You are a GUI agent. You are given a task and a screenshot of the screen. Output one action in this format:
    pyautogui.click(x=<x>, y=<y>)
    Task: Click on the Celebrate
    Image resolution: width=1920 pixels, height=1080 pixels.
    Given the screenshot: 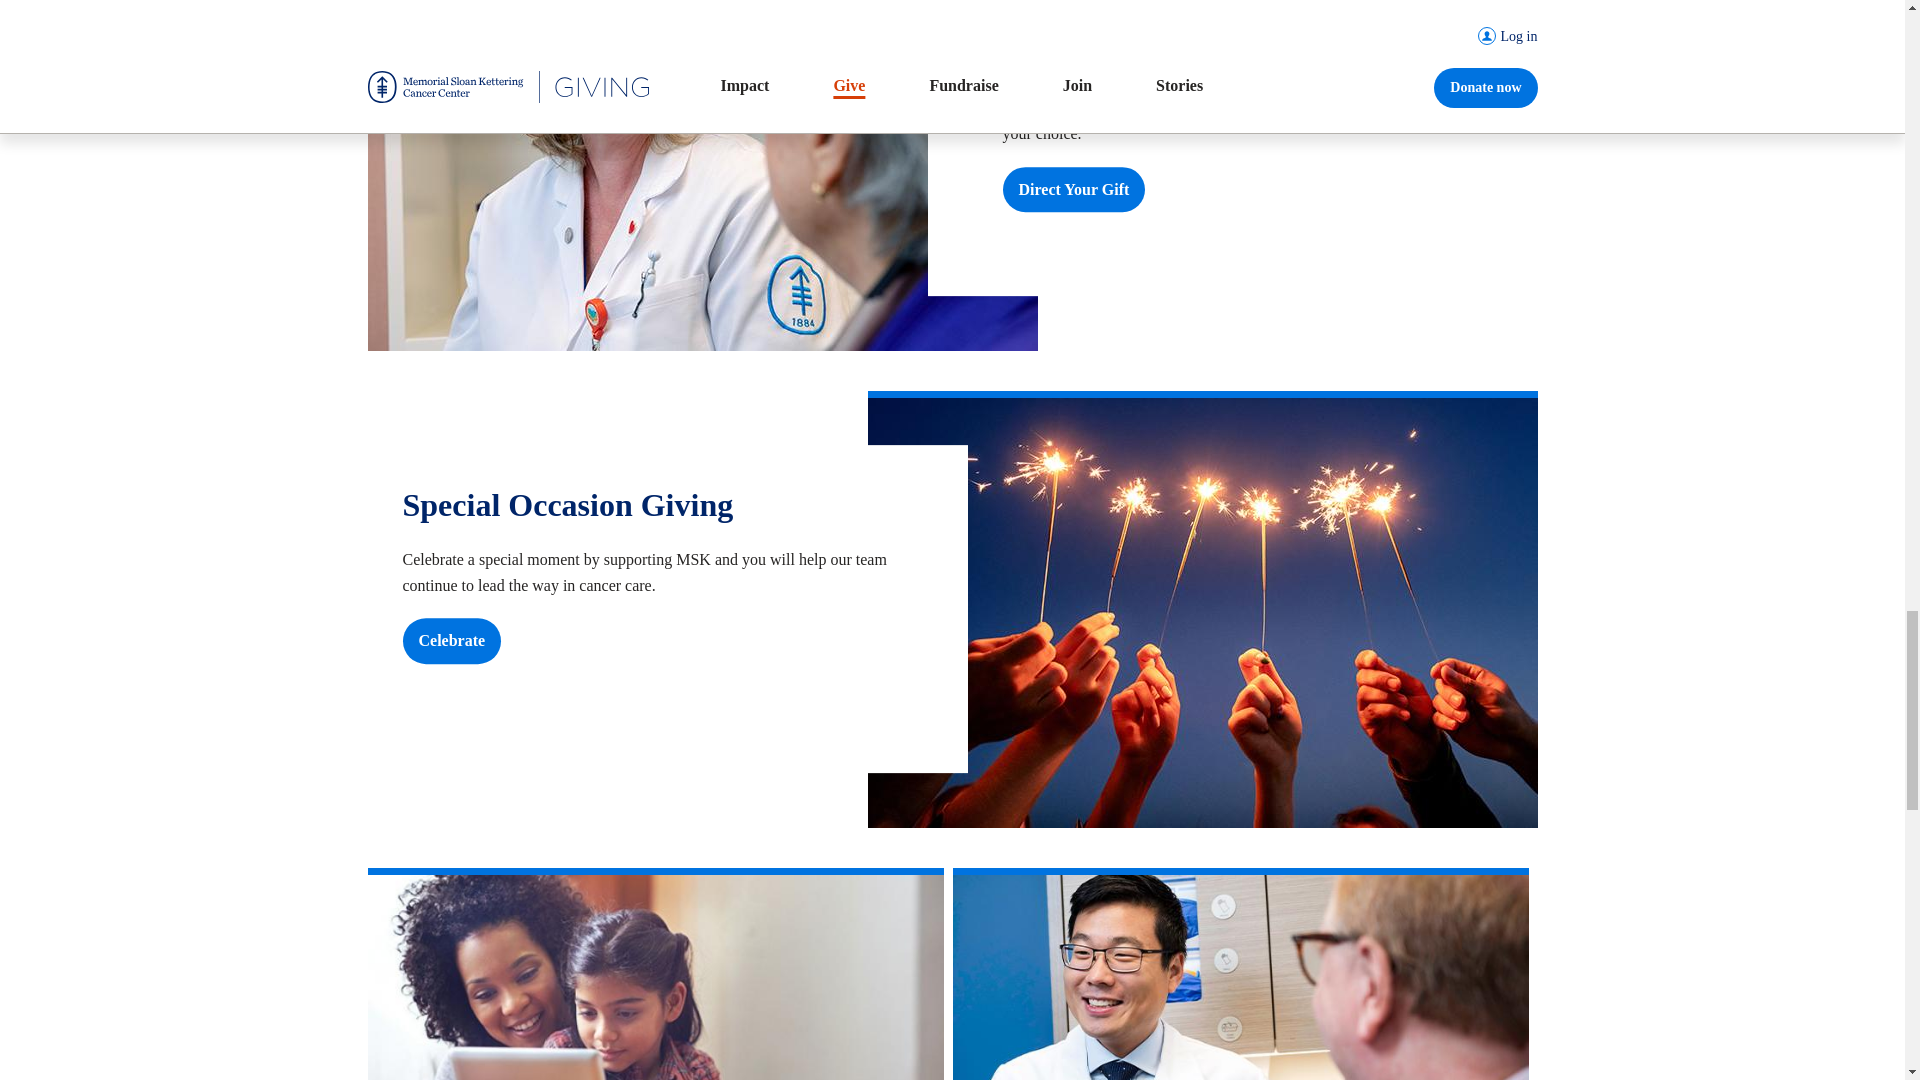 What is the action you would take?
    pyautogui.click(x=451, y=640)
    